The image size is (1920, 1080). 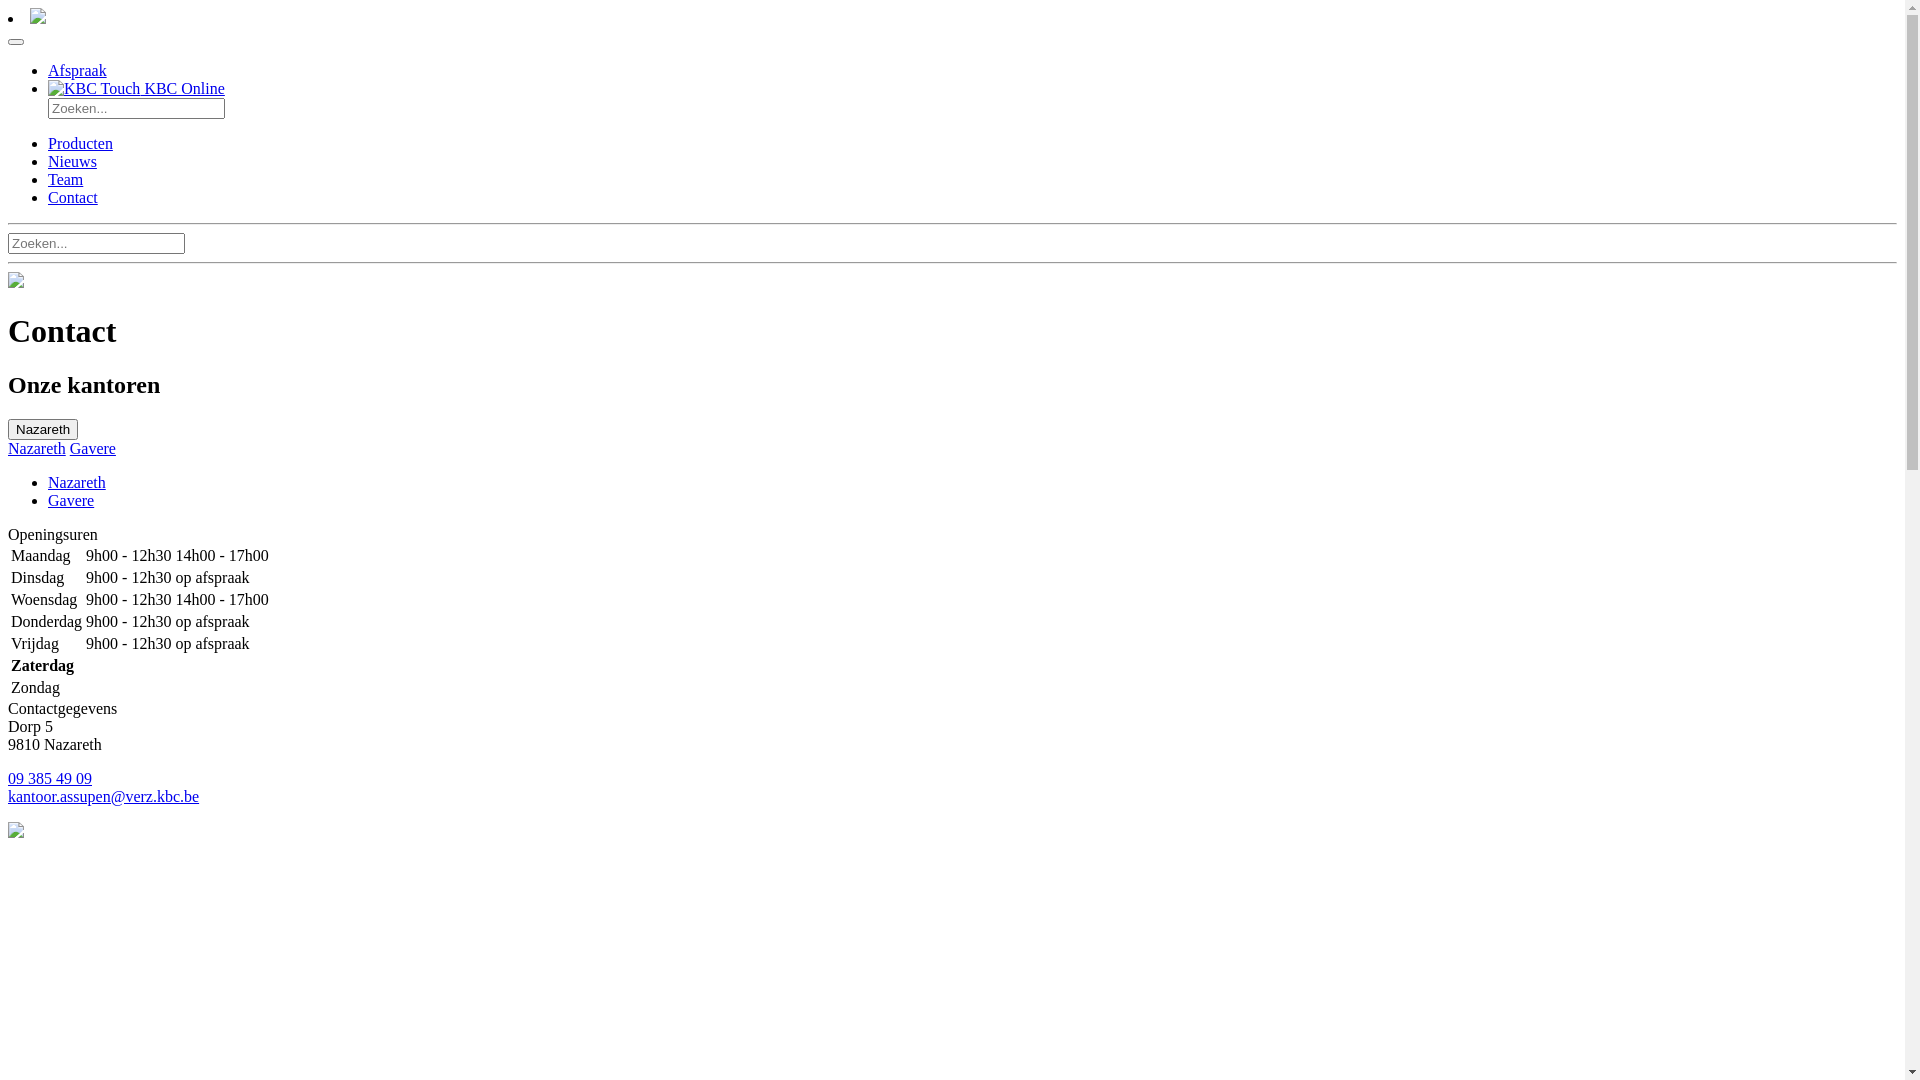 I want to click on Afspraak, so click(x=78, y=70).